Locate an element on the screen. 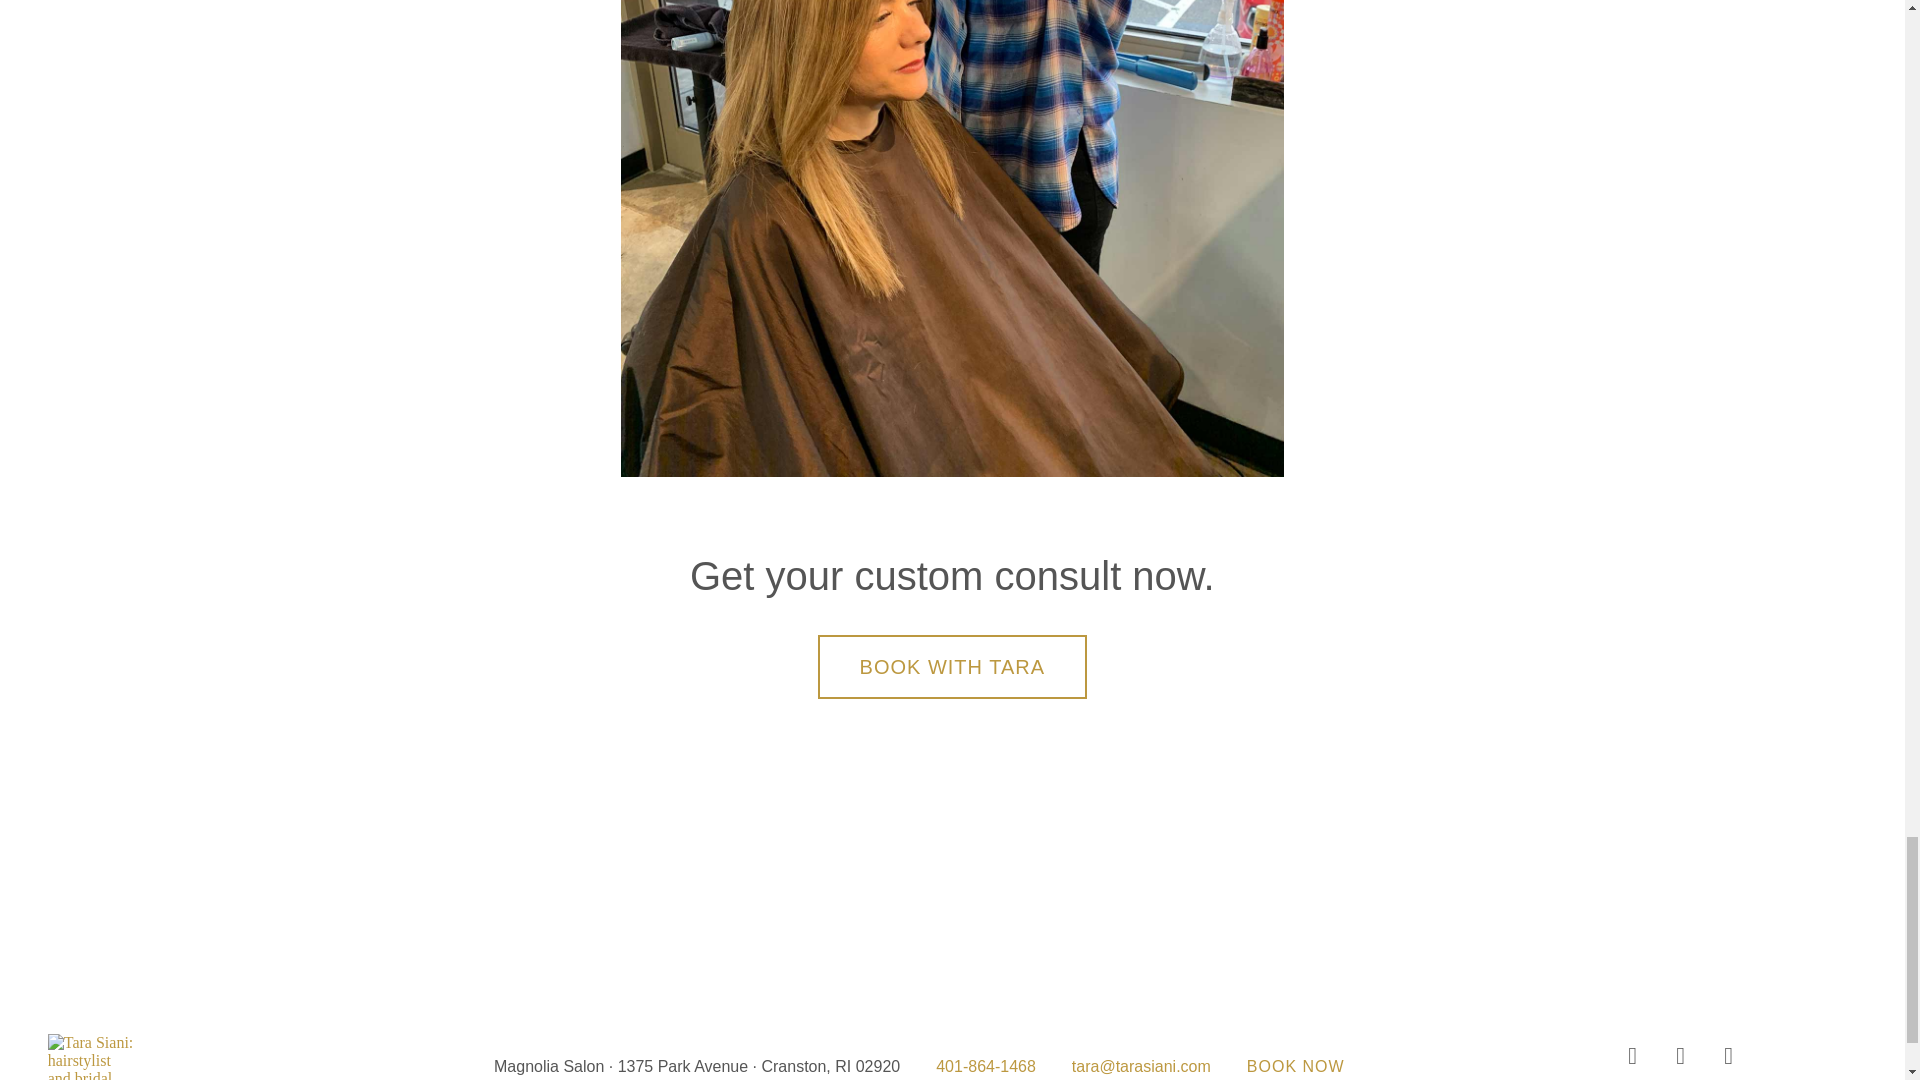  BOOK WITH TARA is located at coordinates (952, 666).